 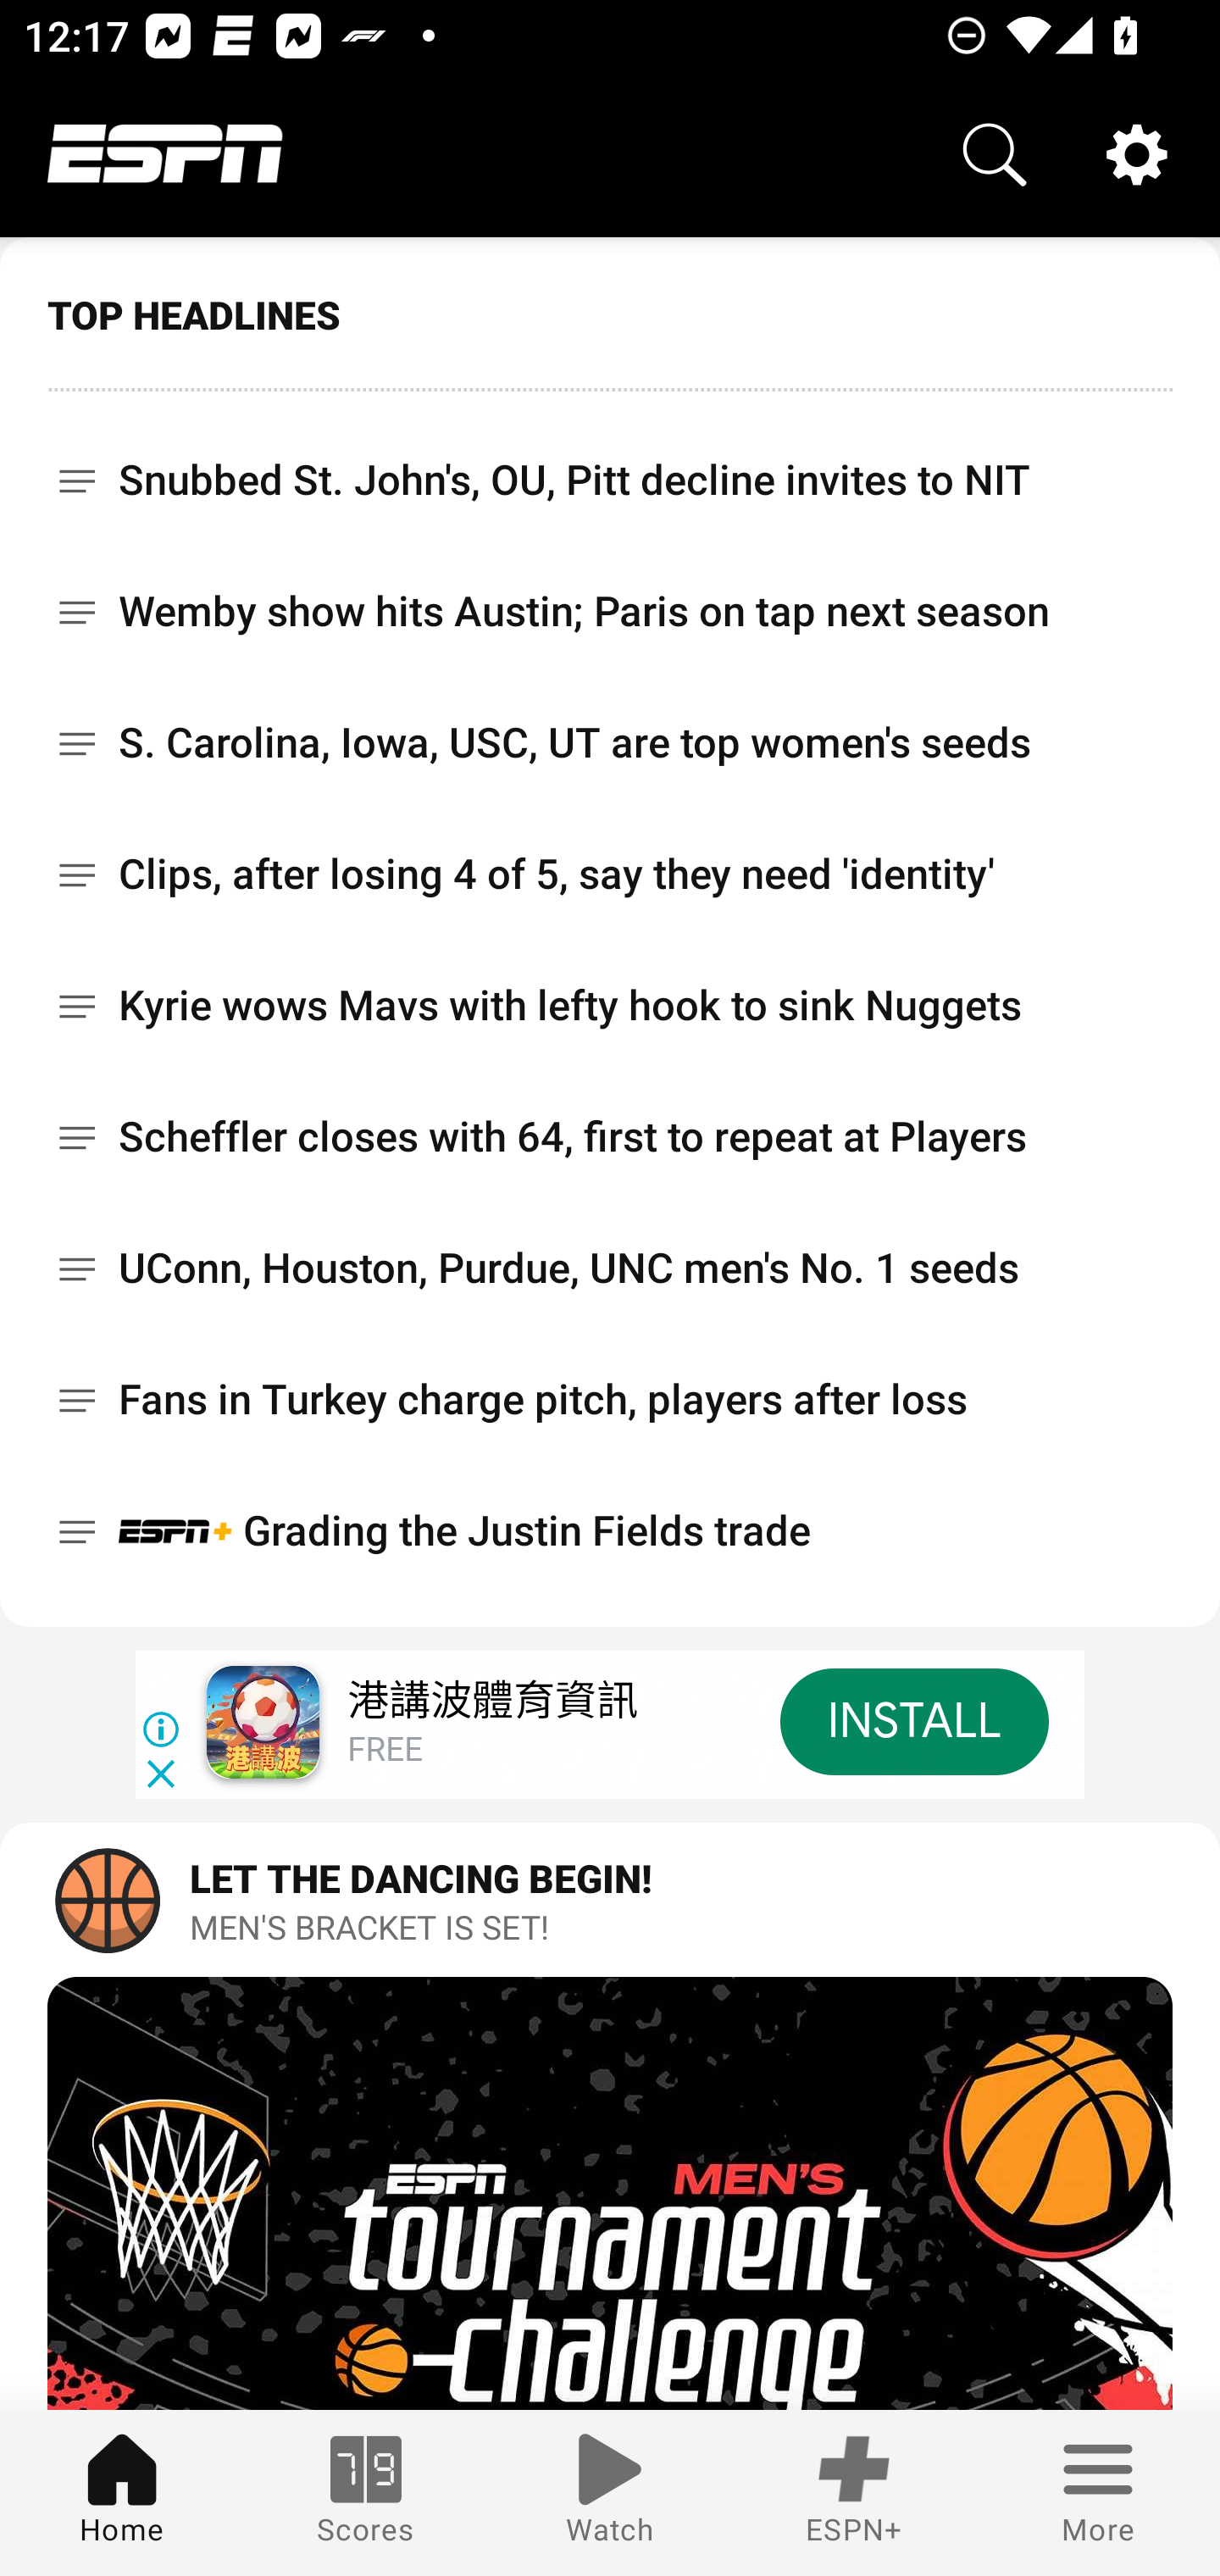 I want to click on Search, so click(x=995, y=154).